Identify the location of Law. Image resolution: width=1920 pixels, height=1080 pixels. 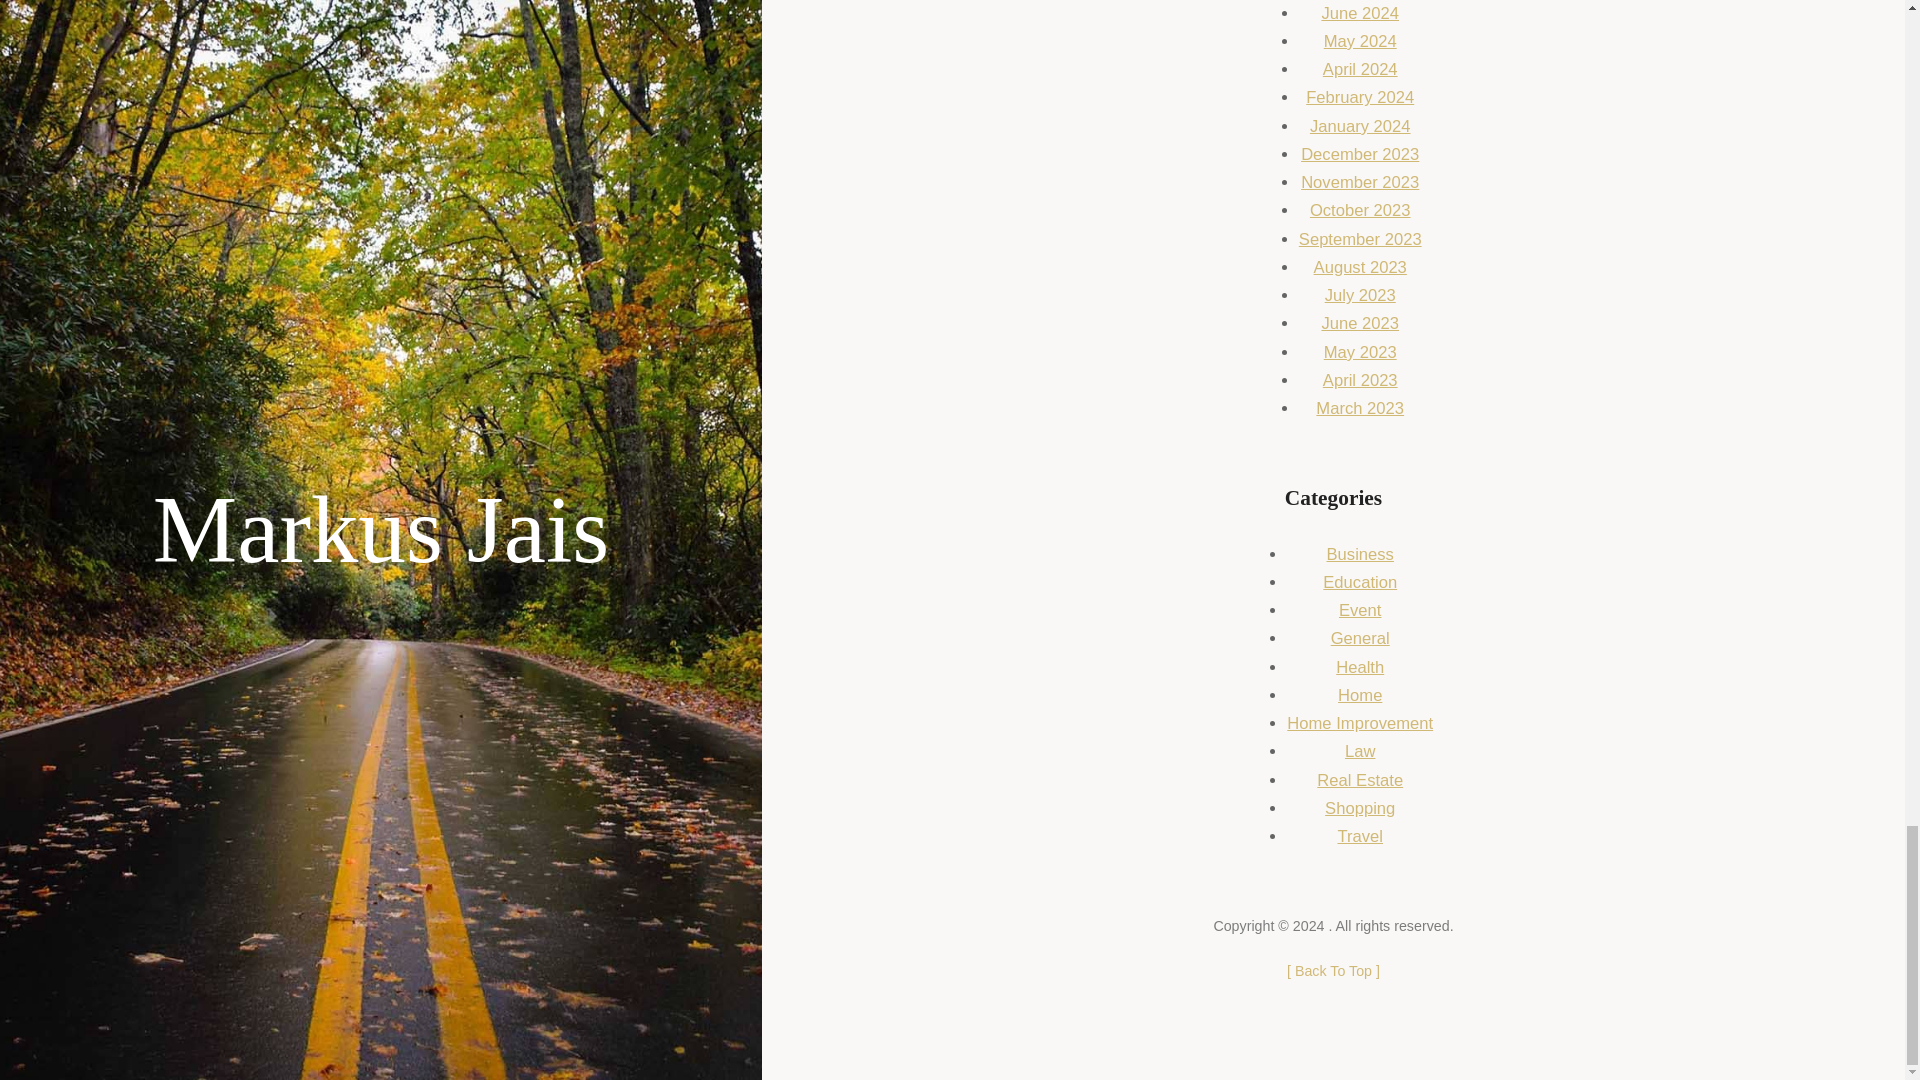
(1360, 751).